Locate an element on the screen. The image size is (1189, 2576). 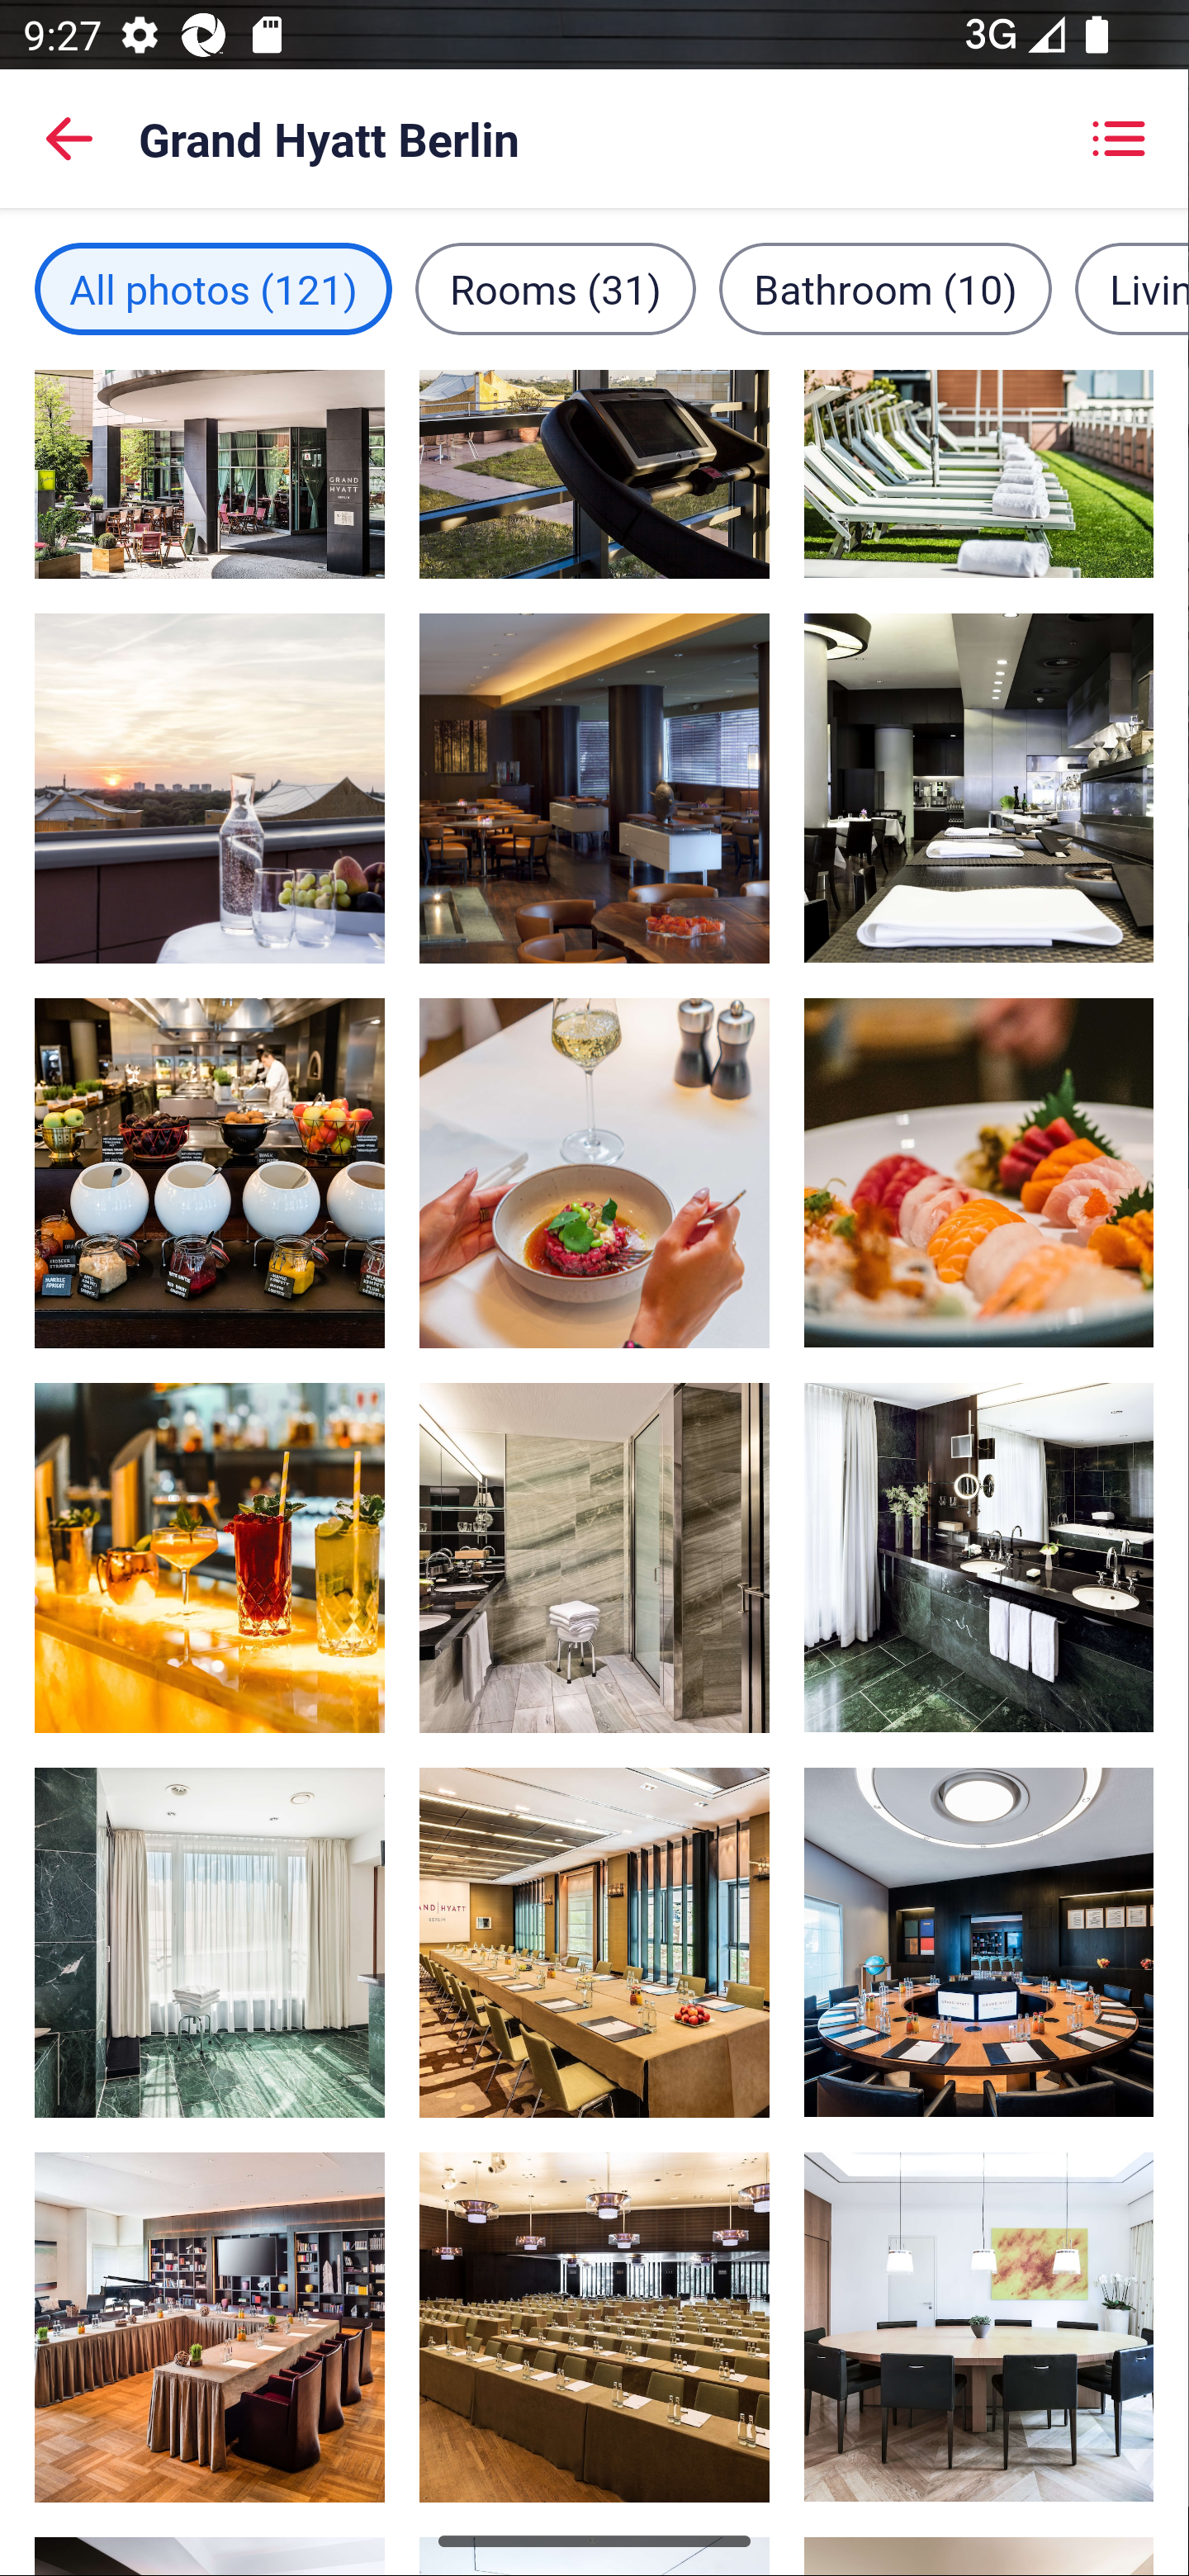
Exterior, image is located at coordinates (210, 476).